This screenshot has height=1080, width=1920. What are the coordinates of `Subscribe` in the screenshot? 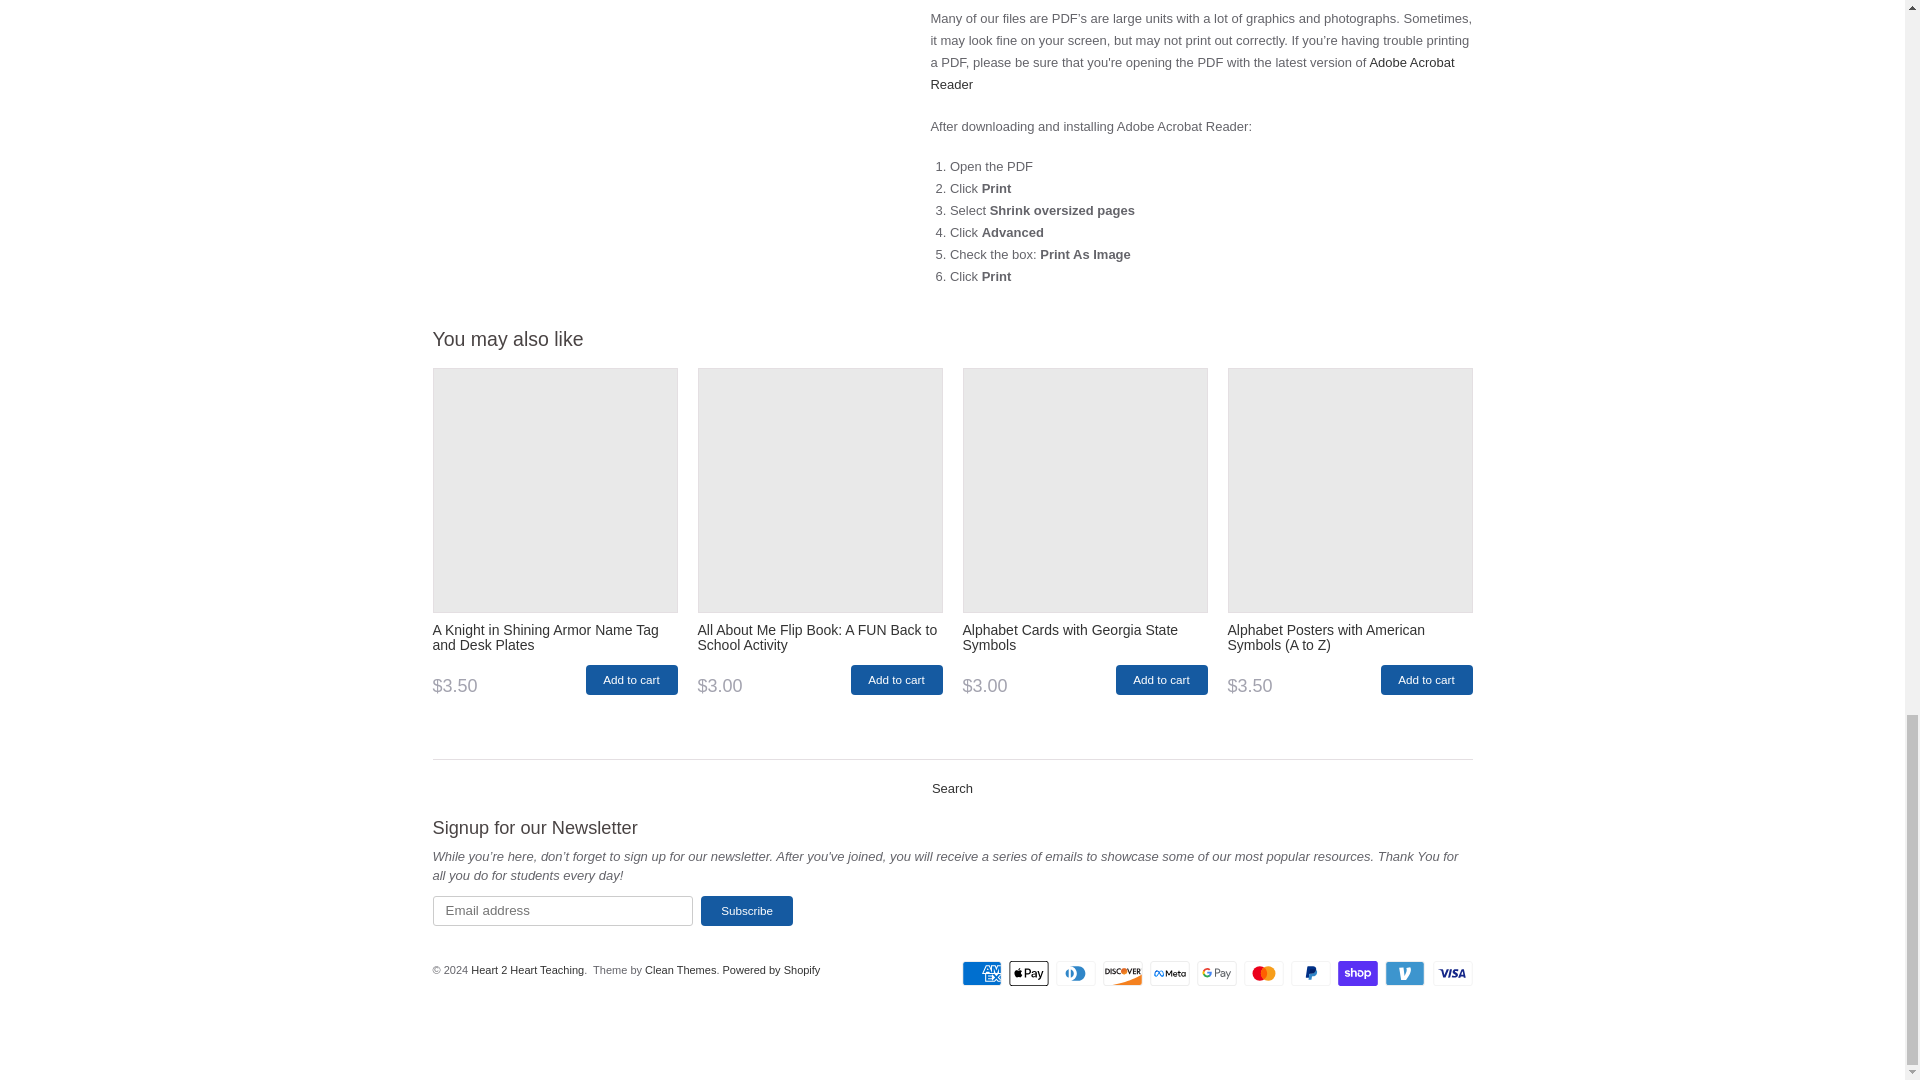 It's located at (746, 910).